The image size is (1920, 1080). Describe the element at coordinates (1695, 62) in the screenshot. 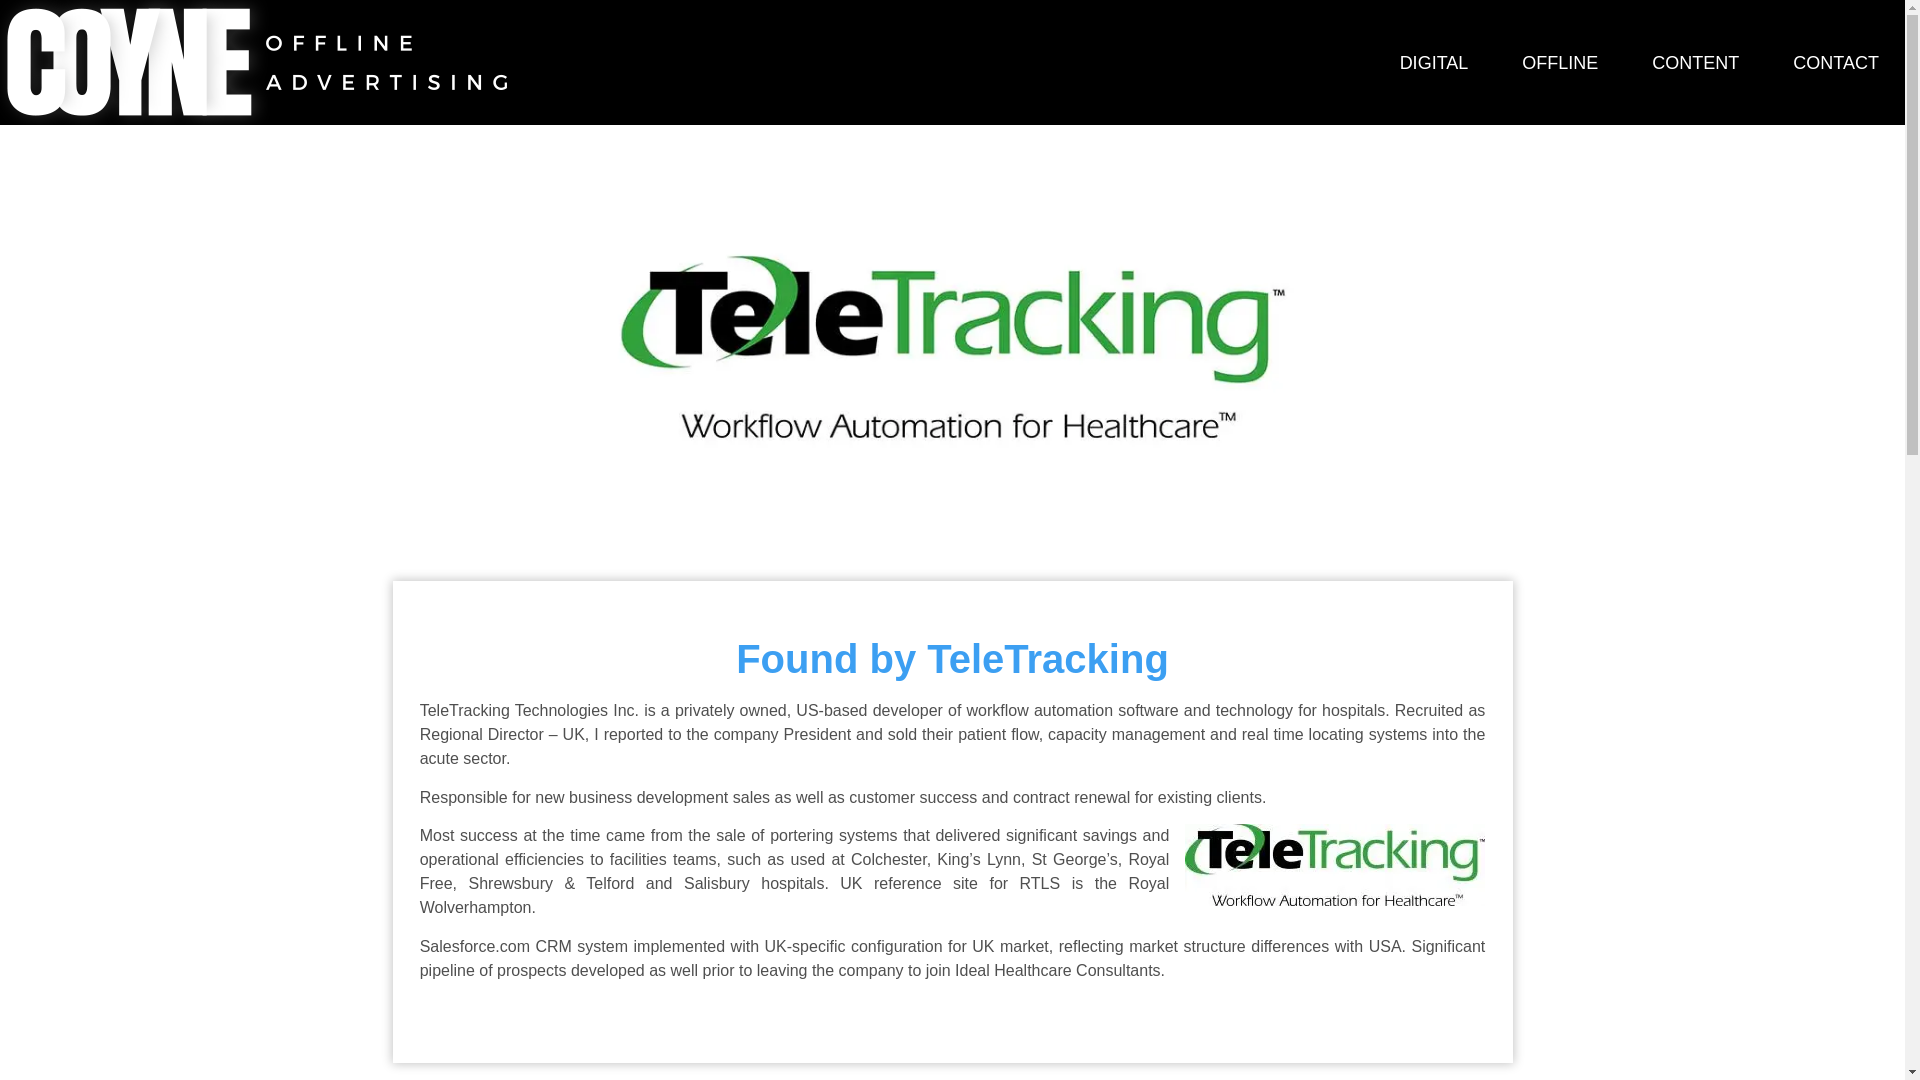

I see `CONTENT` at that location.